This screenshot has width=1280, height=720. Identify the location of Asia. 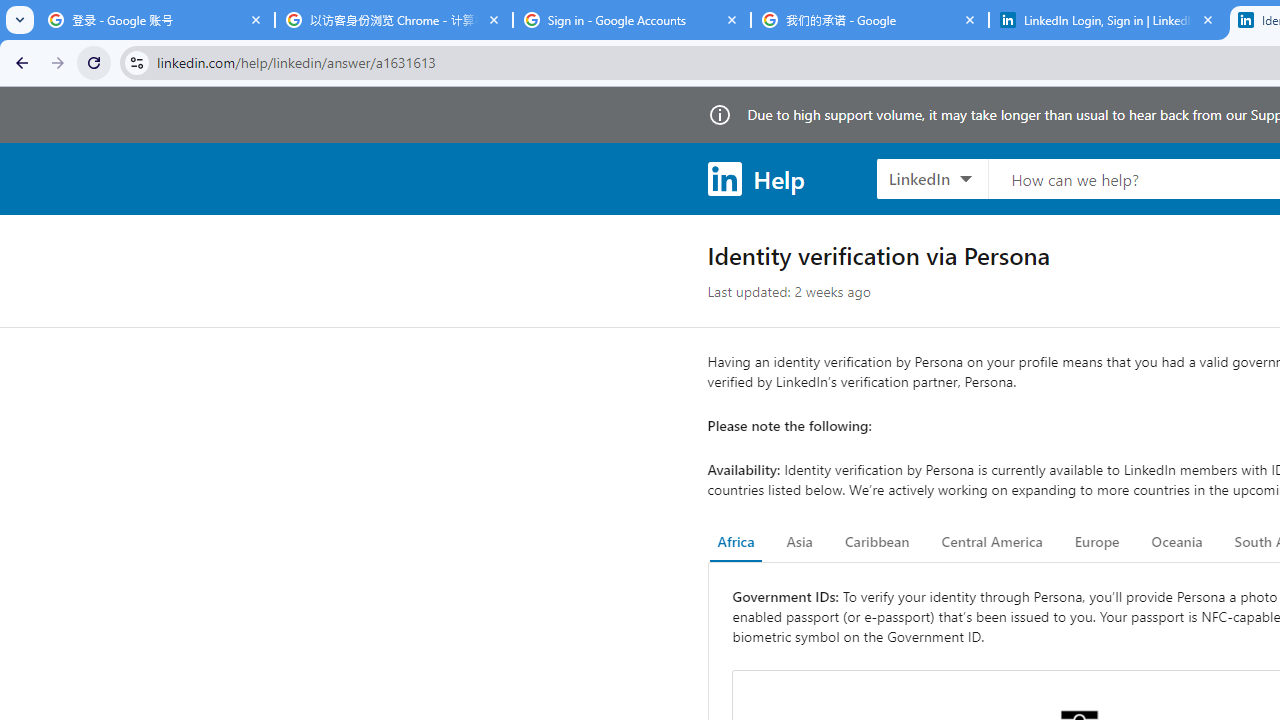
(799, 542).